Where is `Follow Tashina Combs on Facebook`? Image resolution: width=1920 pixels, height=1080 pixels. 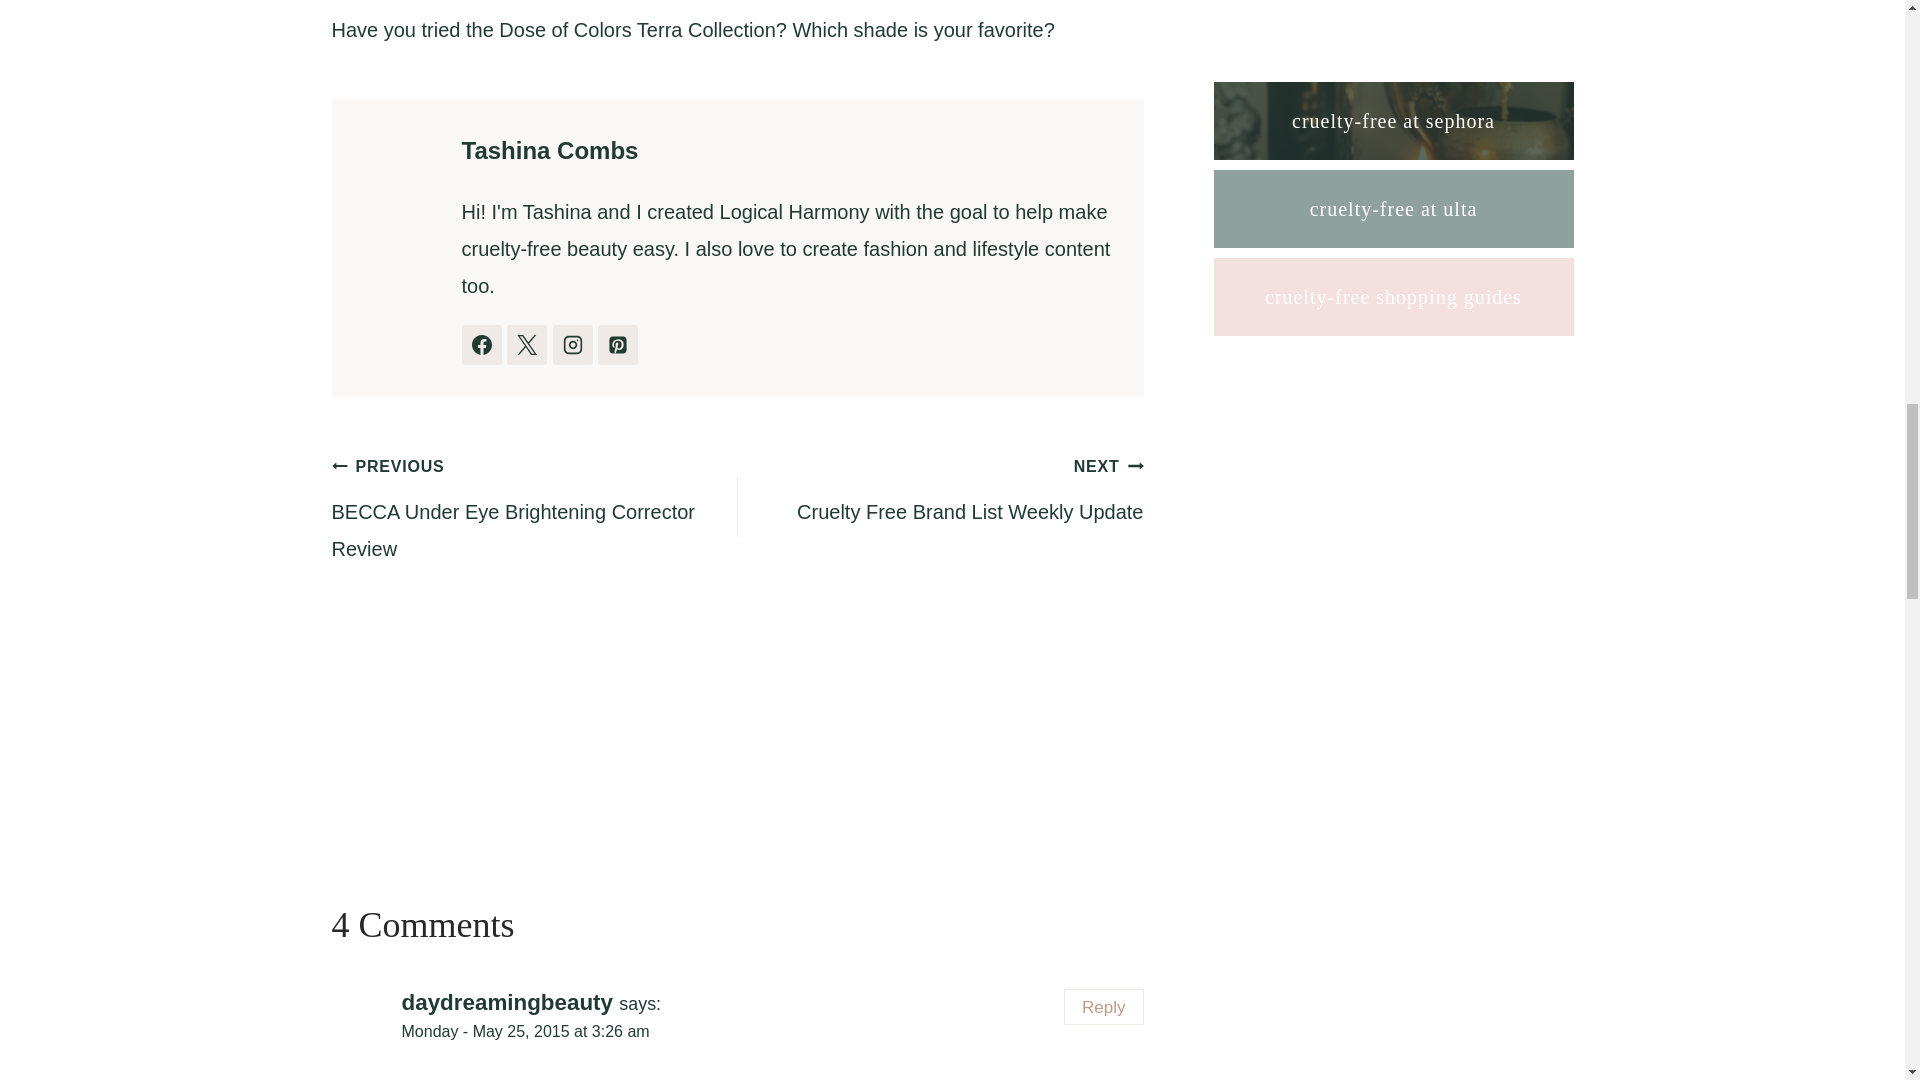
Follow Tashina Combs on Facebook is located at coordinates (482, 345).